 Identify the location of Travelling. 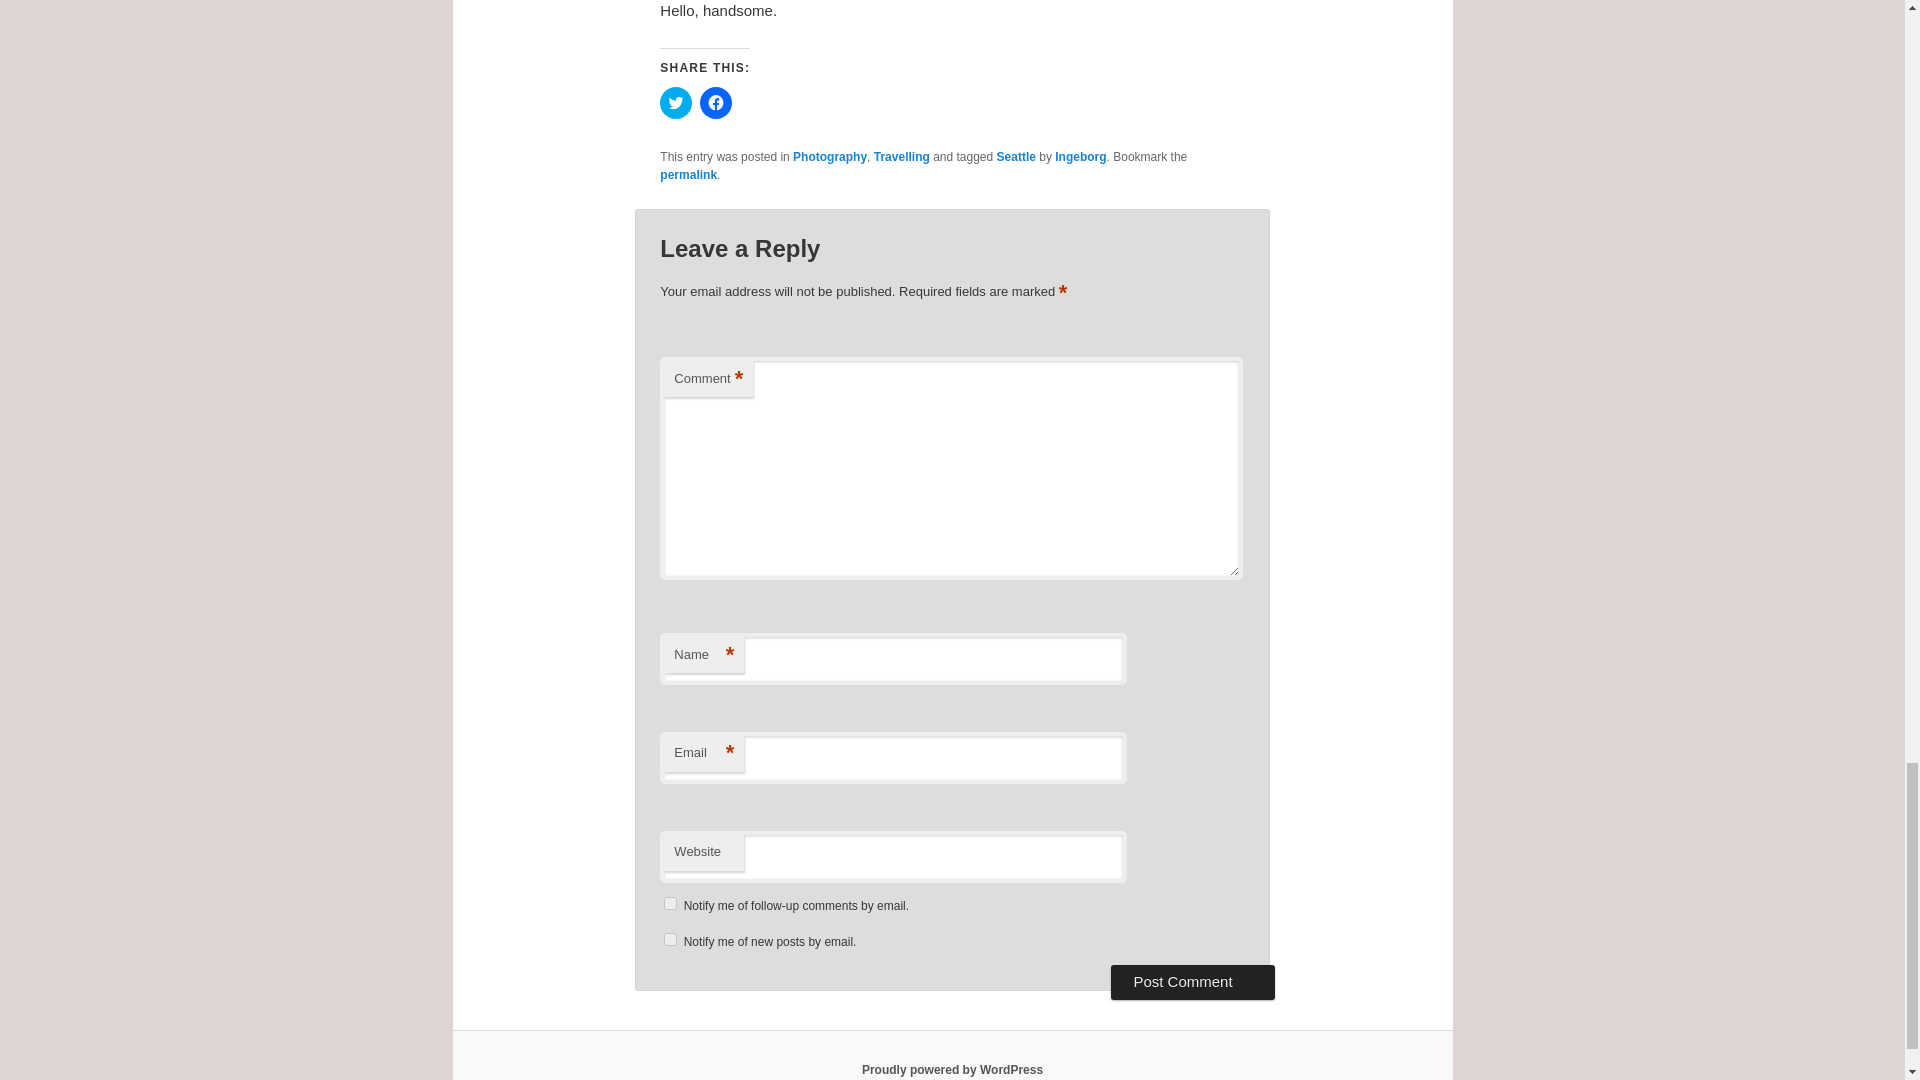
(901, 157).